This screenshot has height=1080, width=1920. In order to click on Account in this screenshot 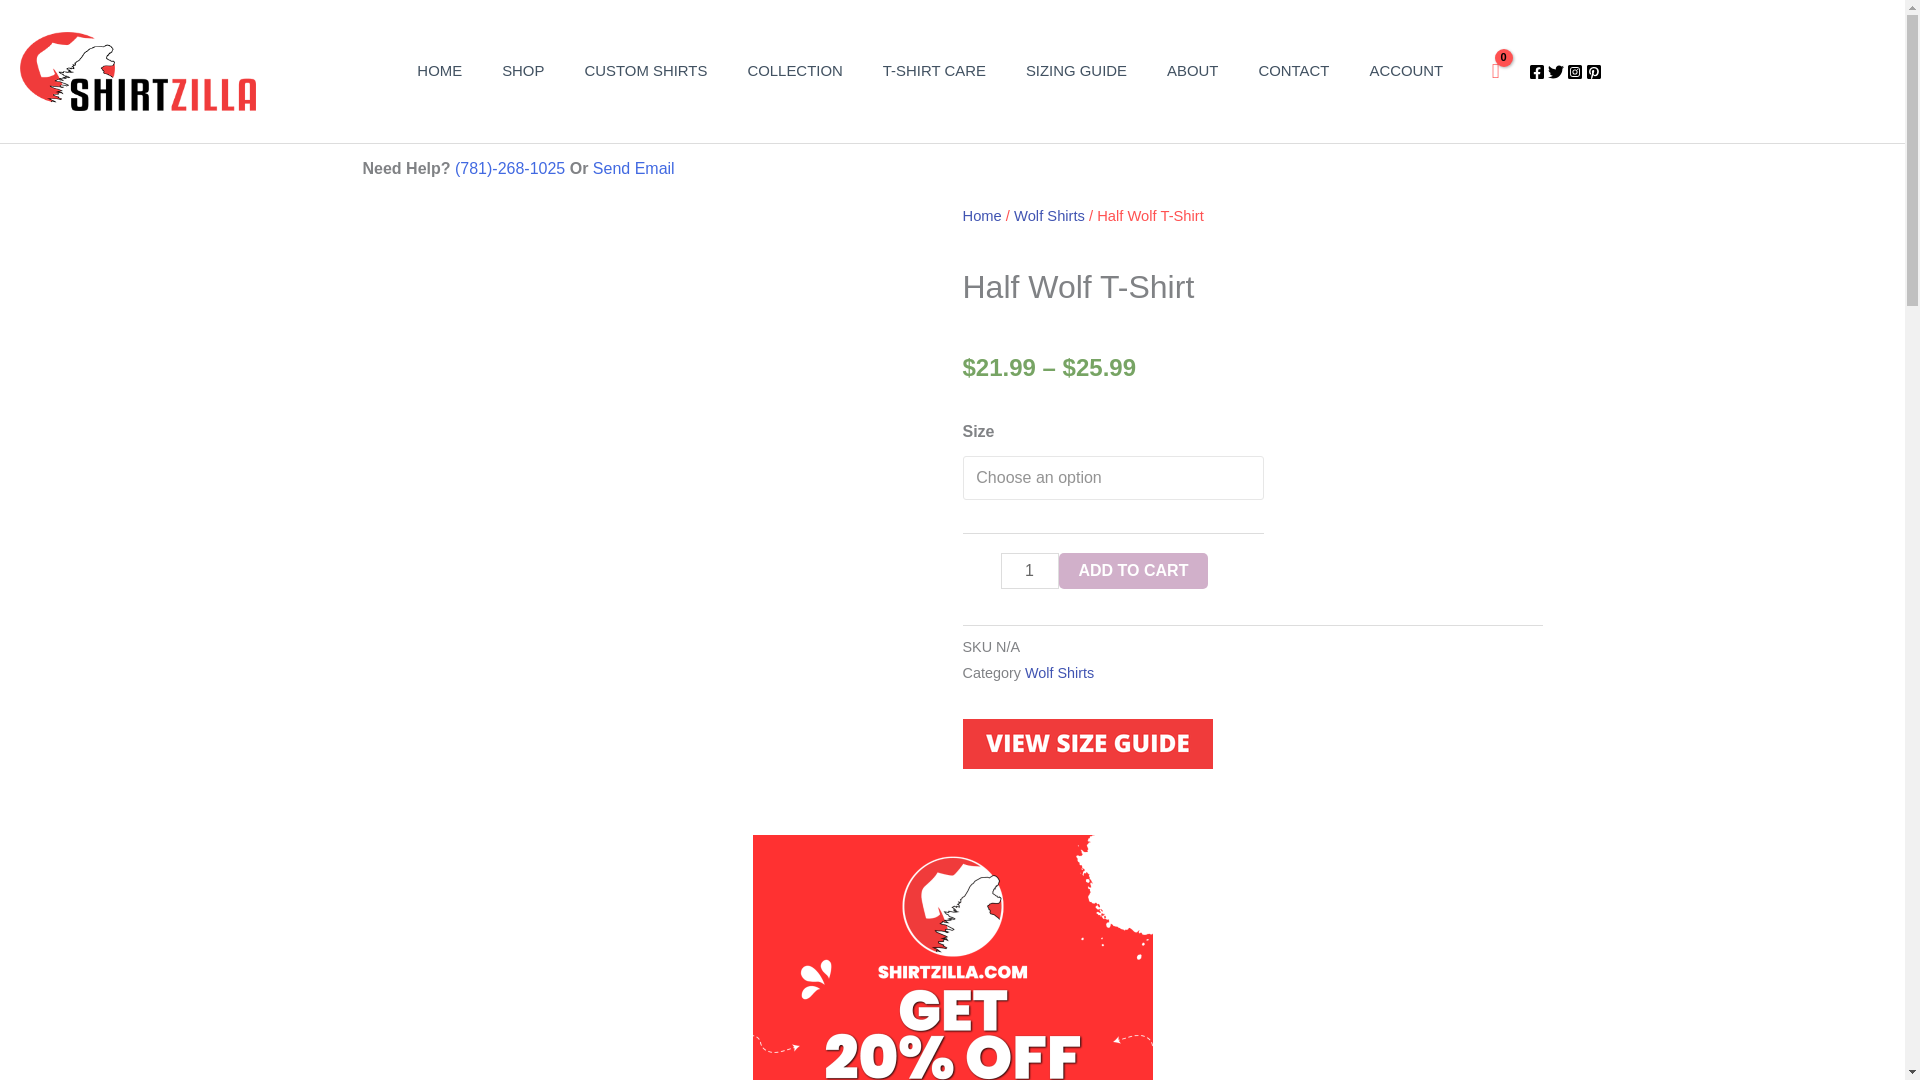, I will do `click(1406, 70)`.